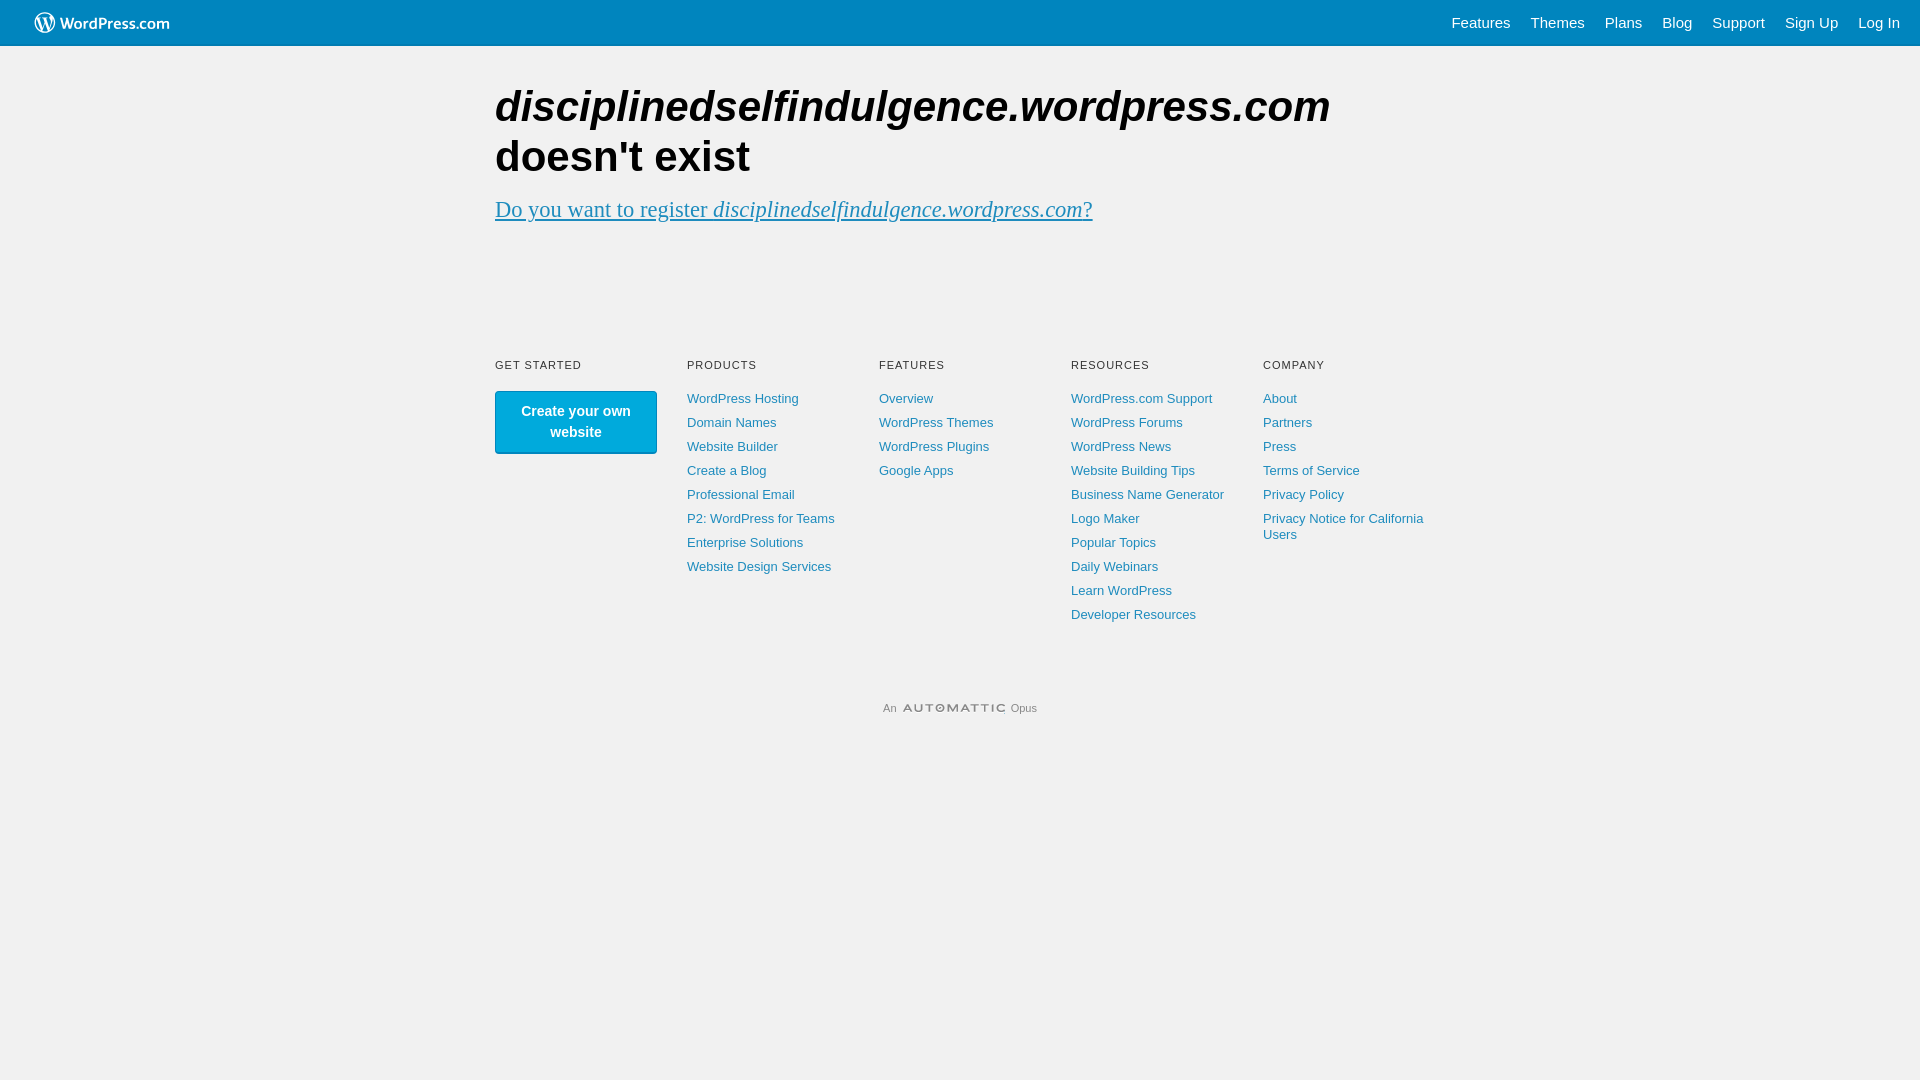  Describe the element at coordinates (1133, 470) in the screenshot. I see `Website Building Tips` at that location.